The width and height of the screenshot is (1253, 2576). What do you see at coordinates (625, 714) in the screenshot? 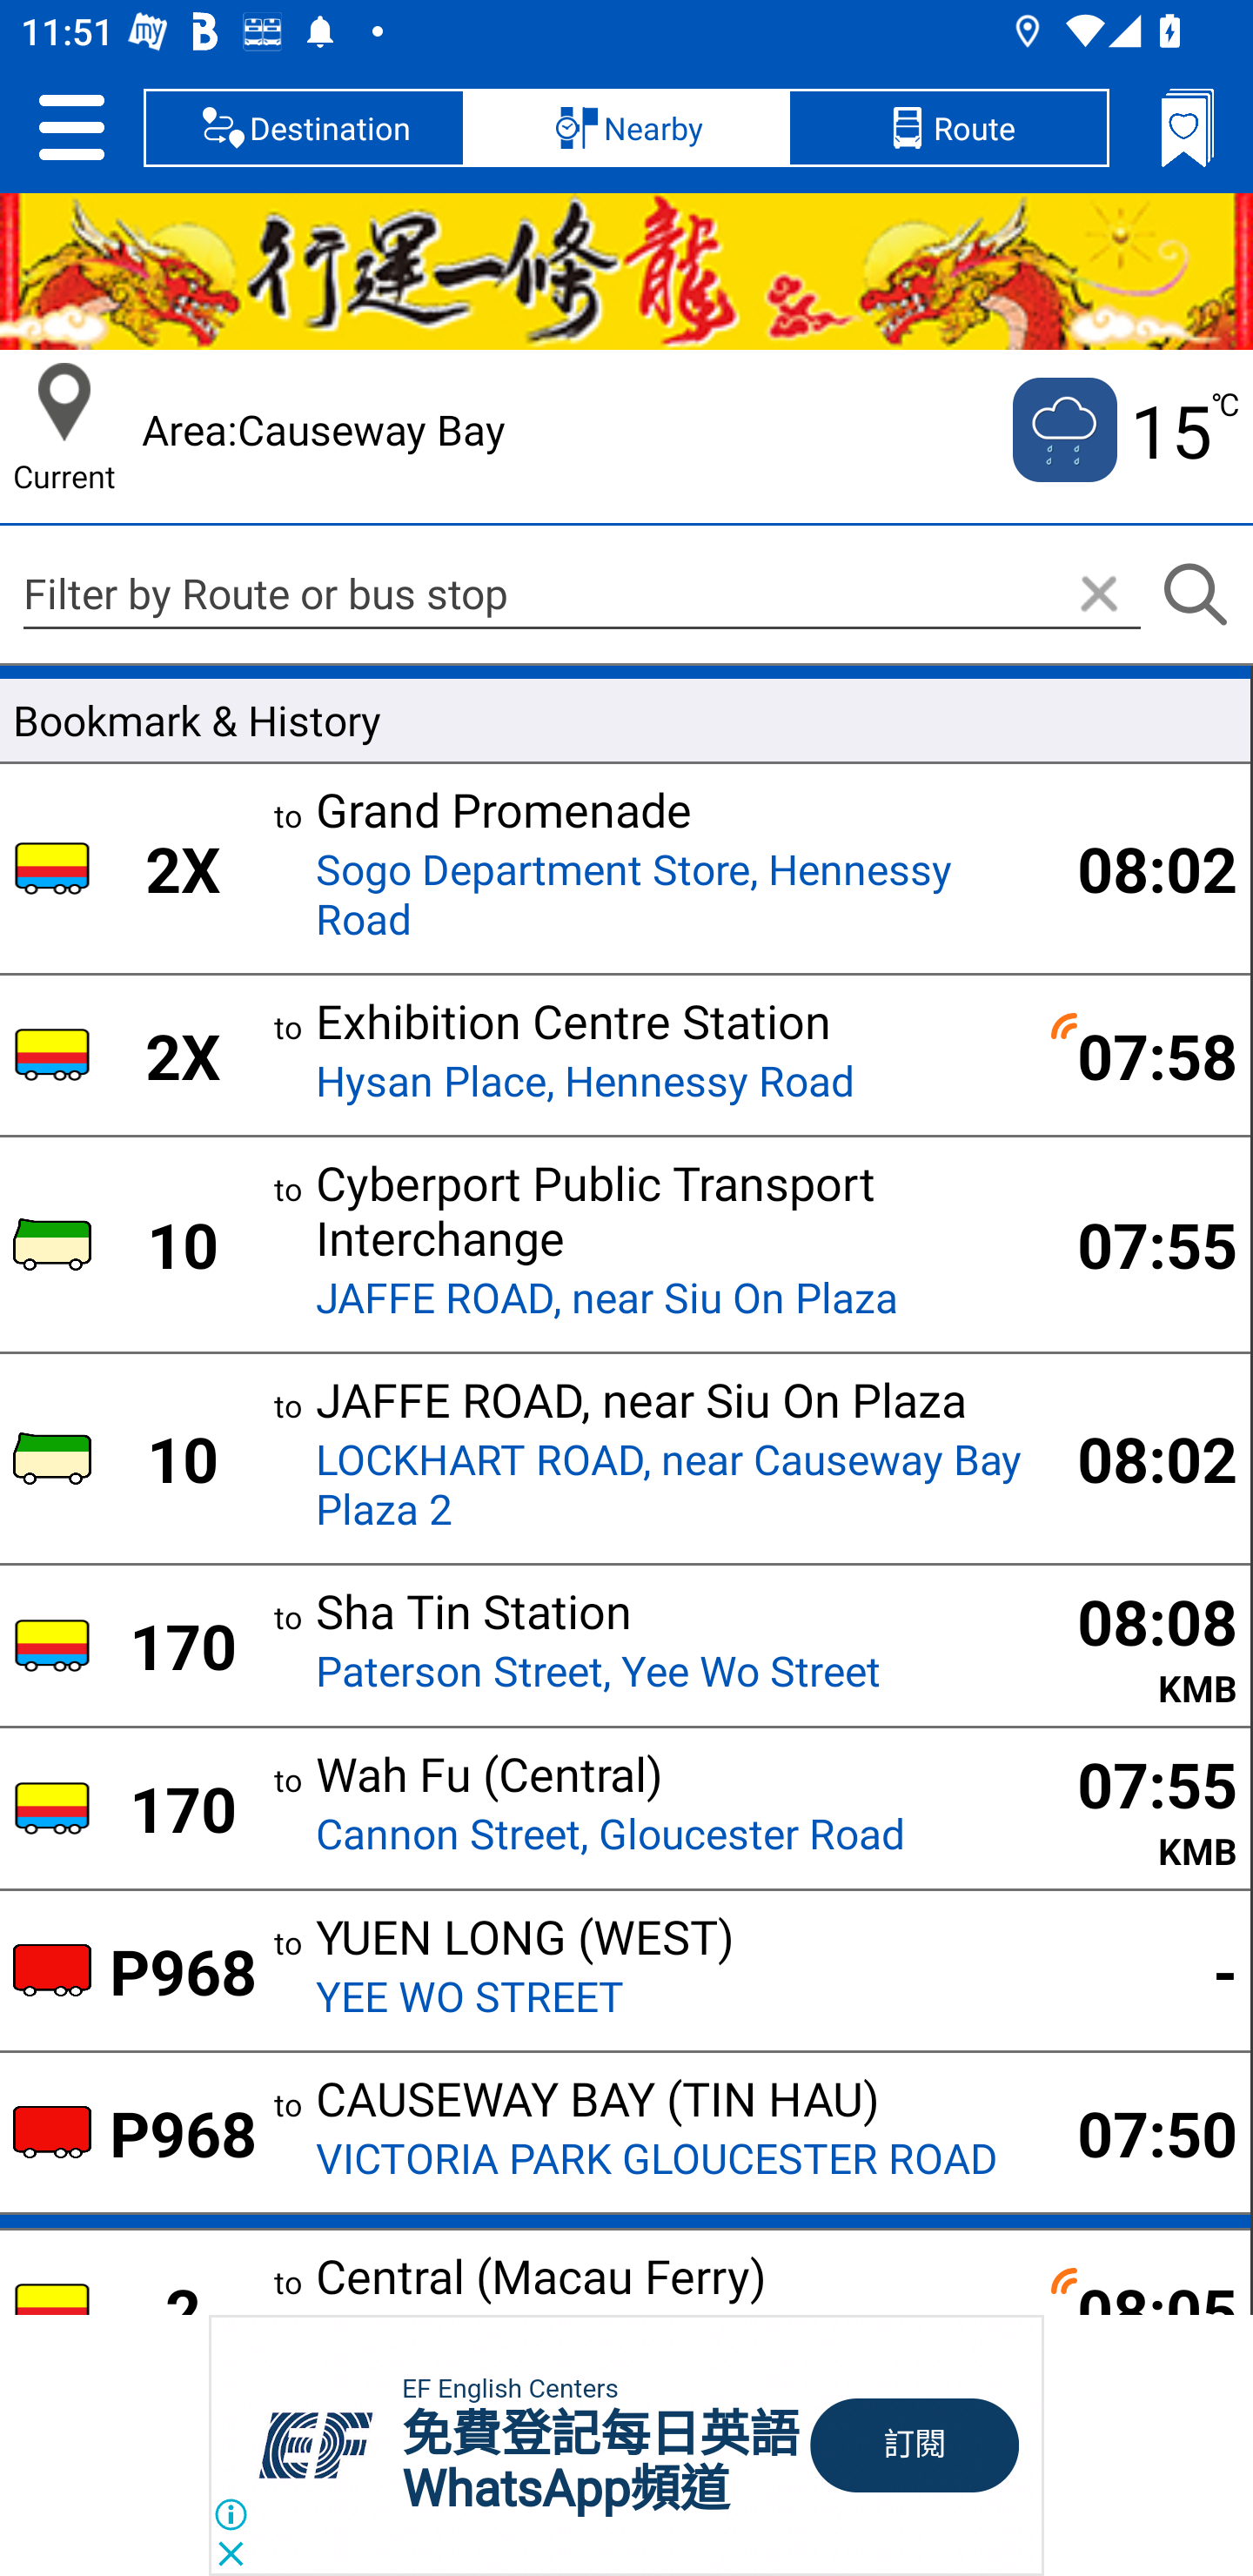
I see `Bookmark & History` at bounding box center [625, 714].